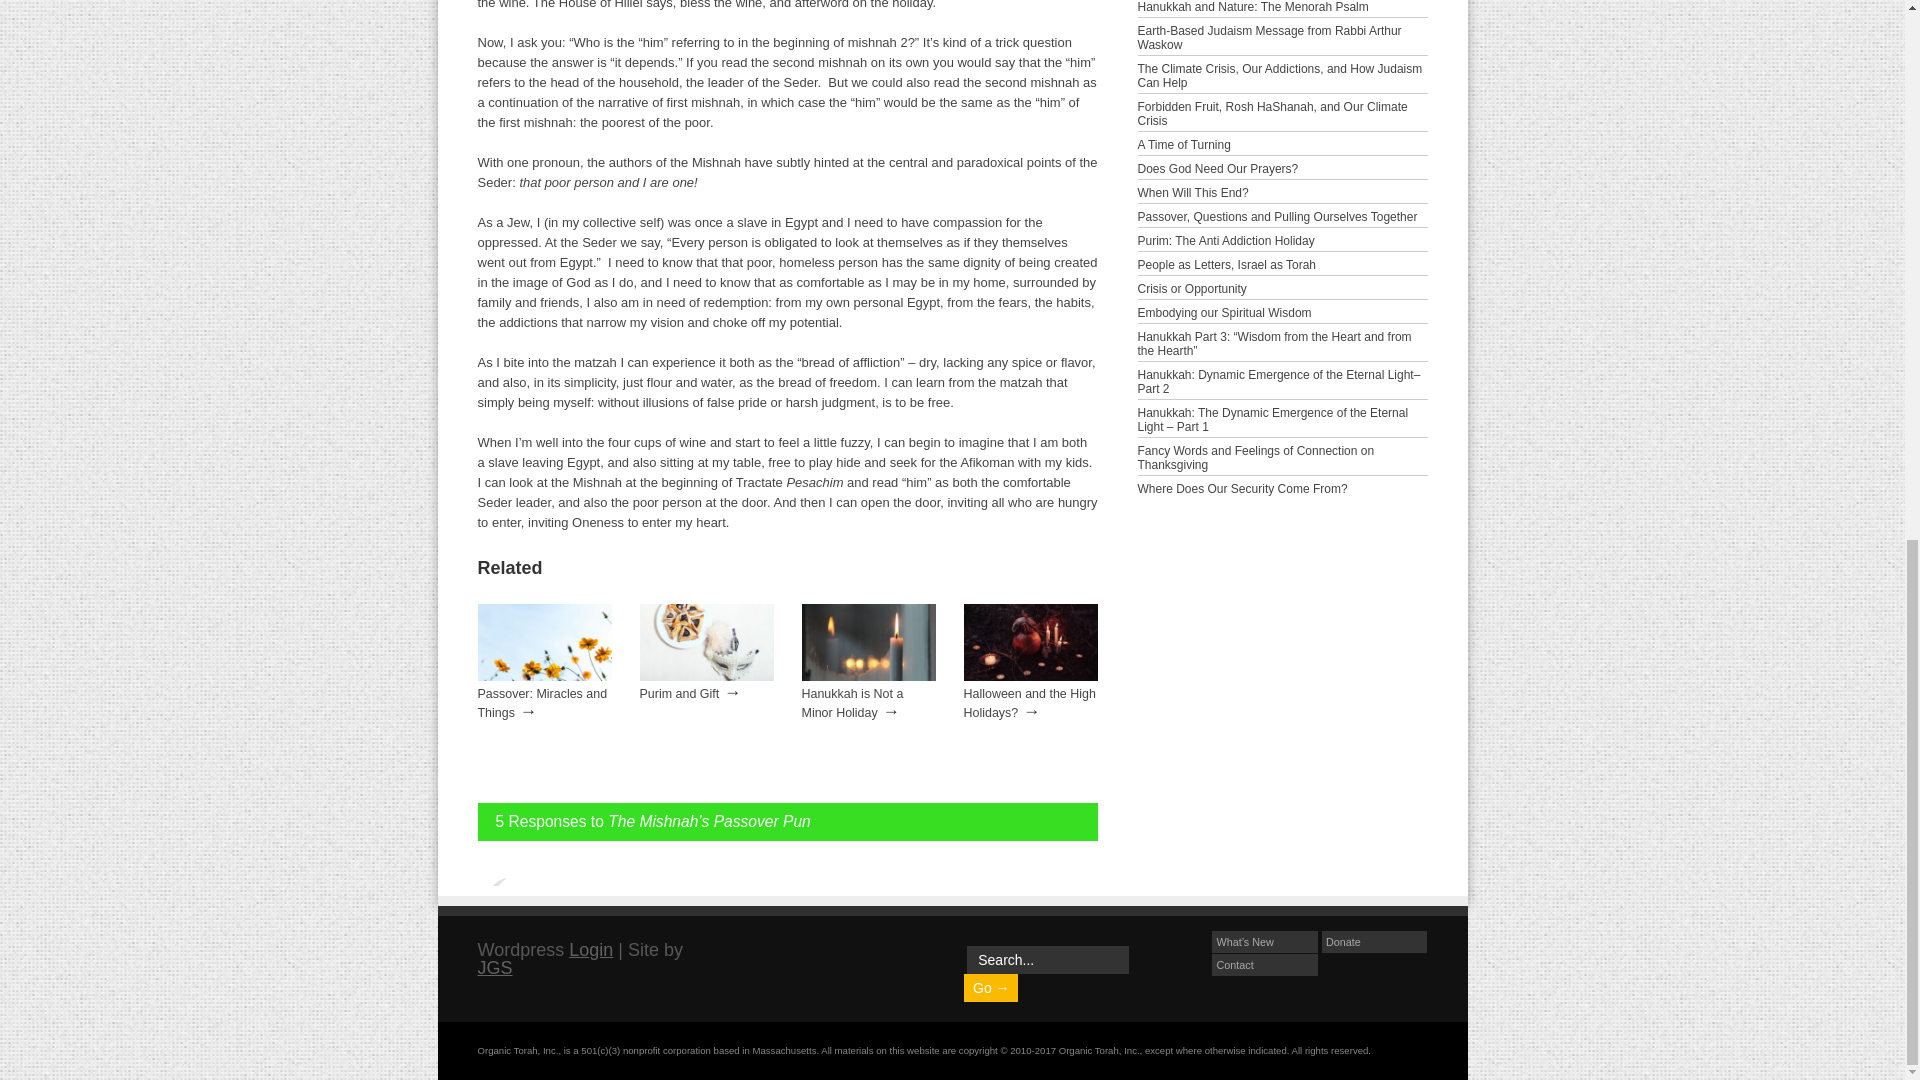 The image size is (1920, 1080). Describe the element at coordinates (1048, 960) in the screenshot. I see `Search...` at that location.